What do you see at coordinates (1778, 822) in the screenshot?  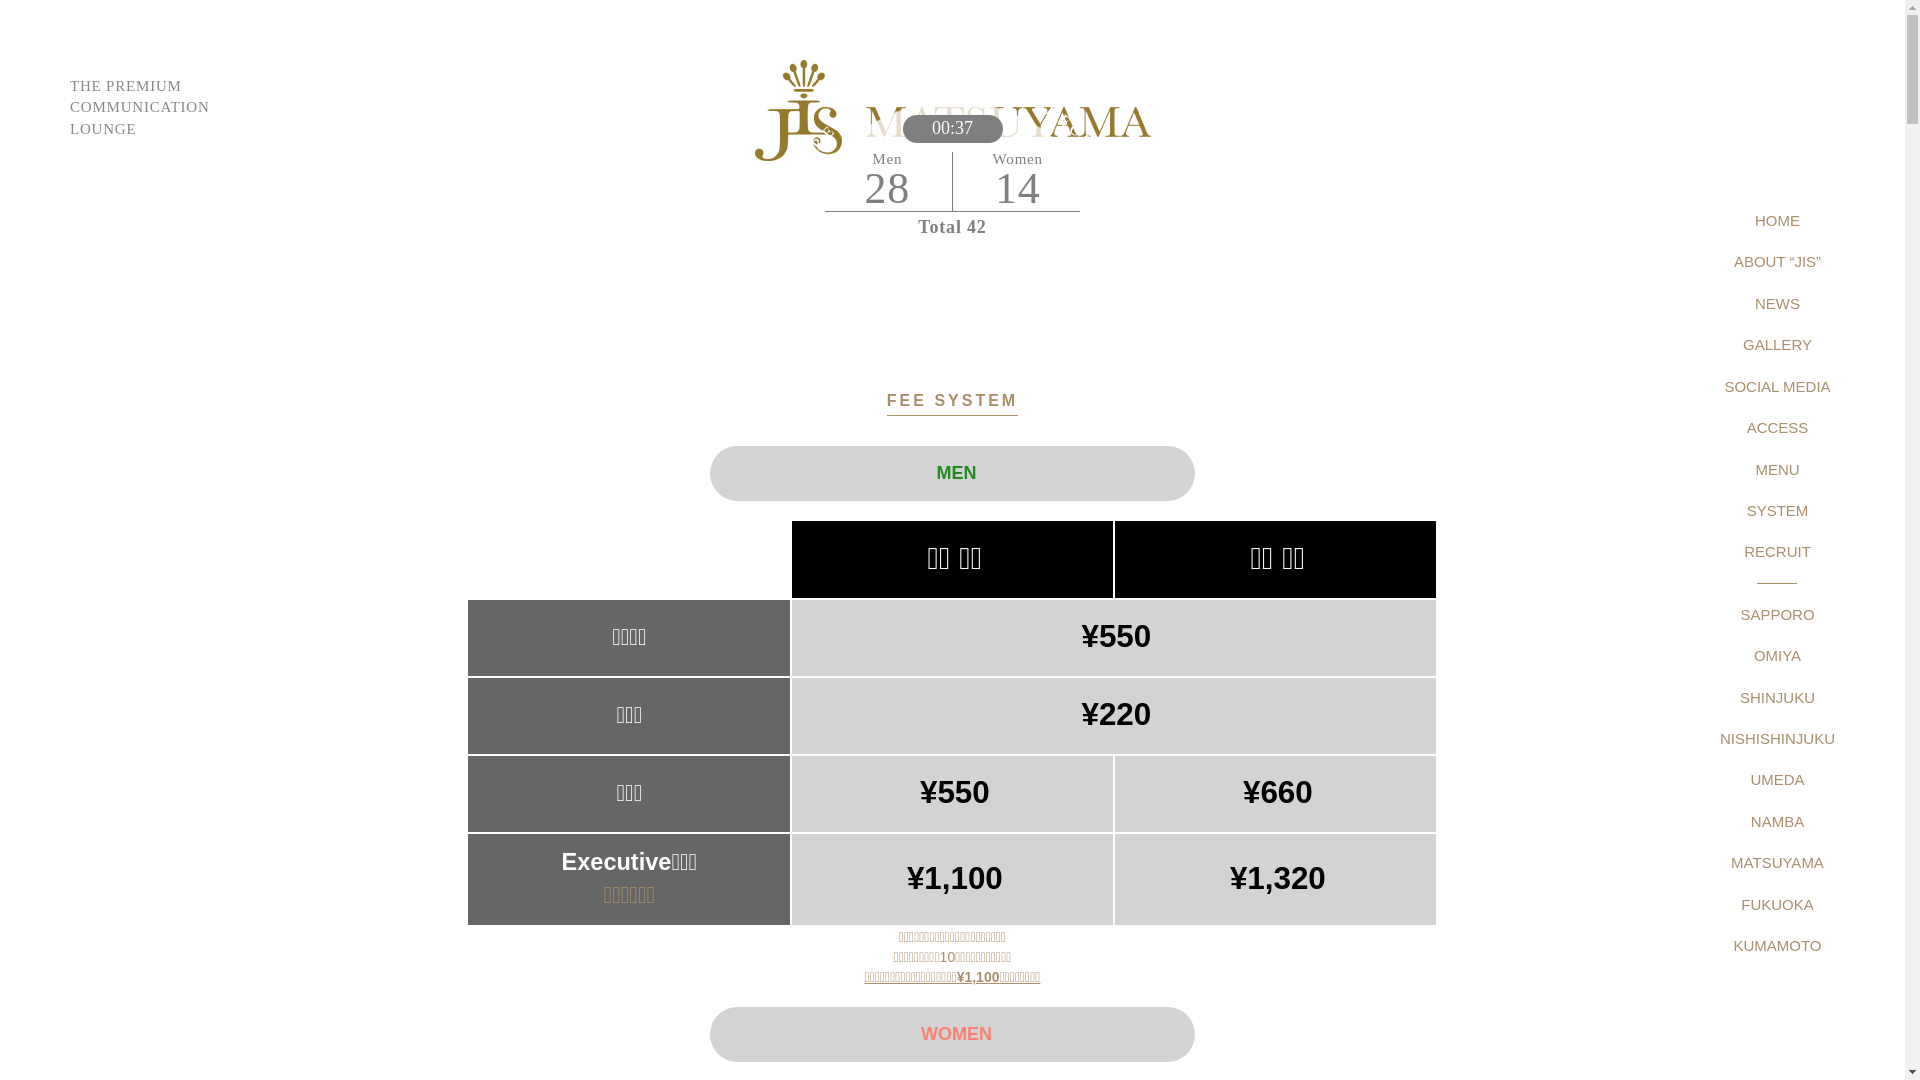 I see `NAMBA` at bounding box center [1778, 822].